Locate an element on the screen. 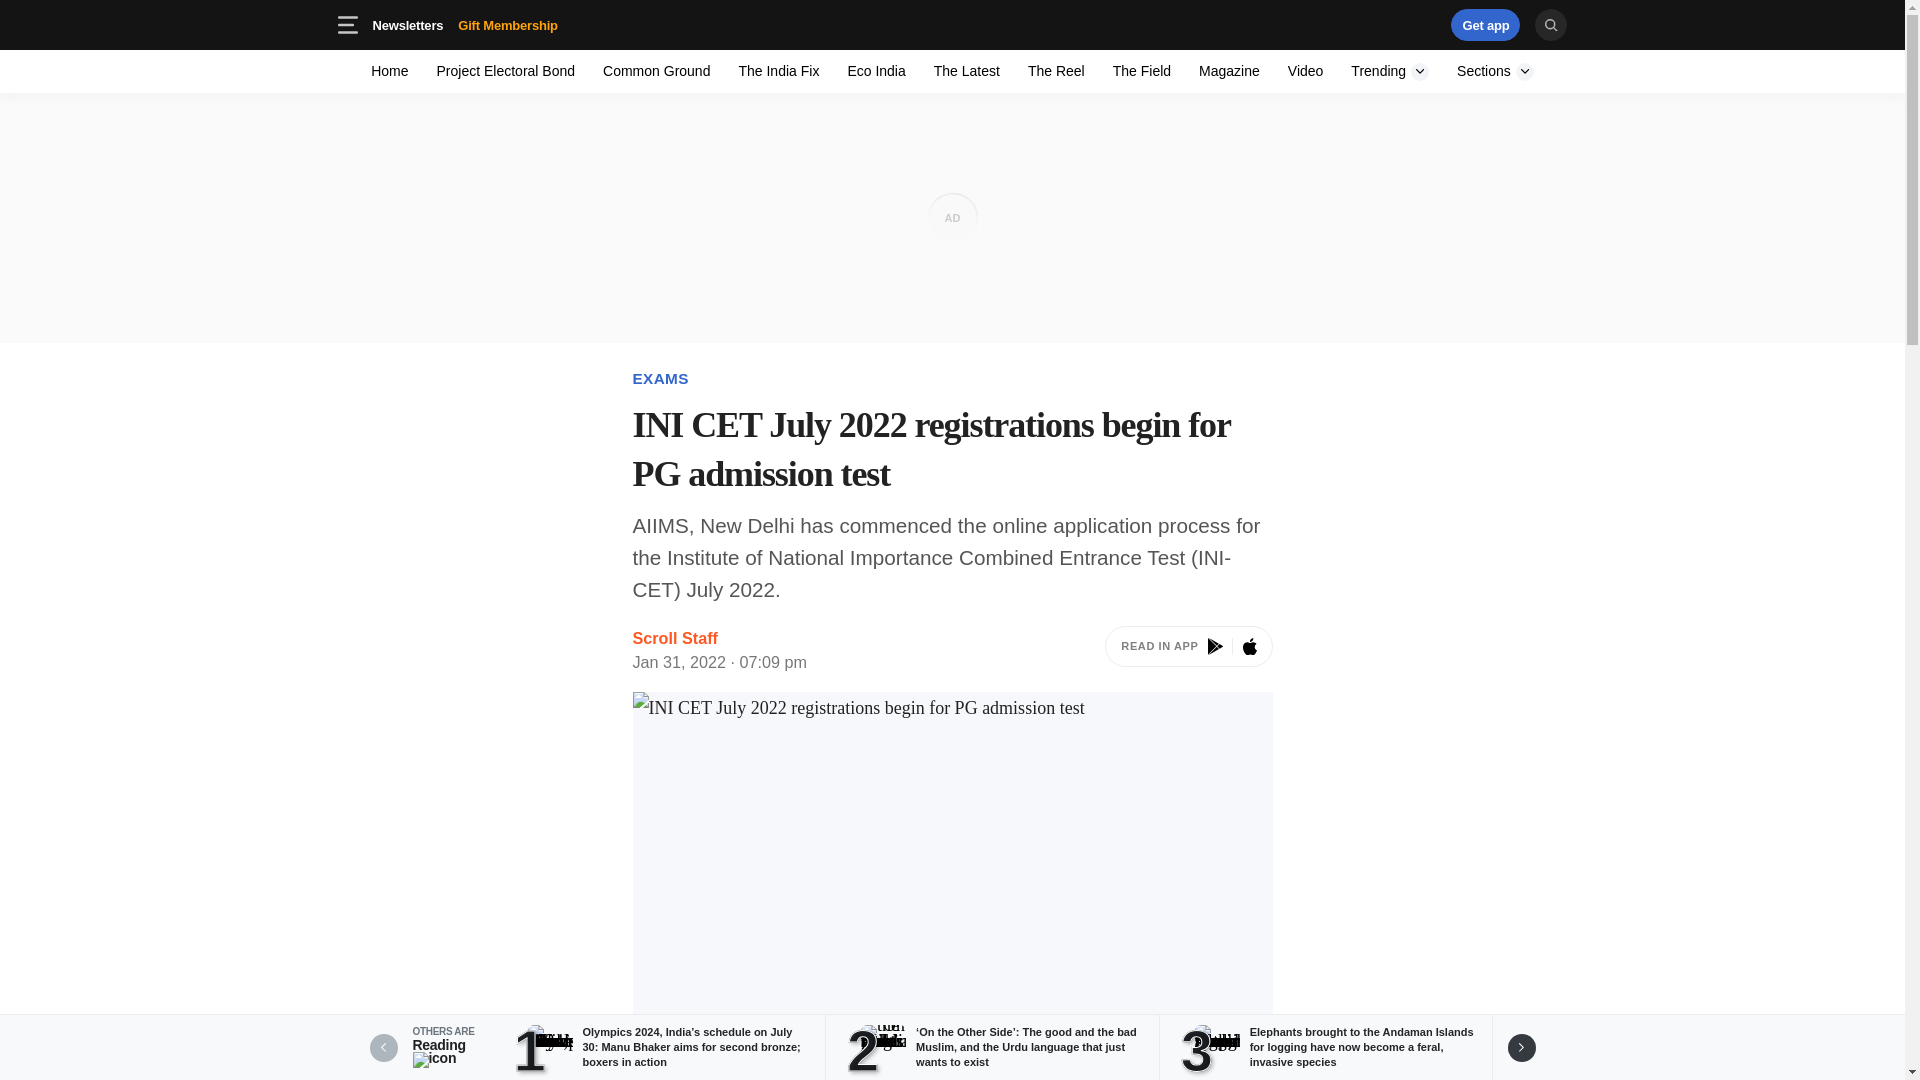 Image resolution: width=1920 pixels, height=1080 pixels. Get app is located at coordinates (778, 70).